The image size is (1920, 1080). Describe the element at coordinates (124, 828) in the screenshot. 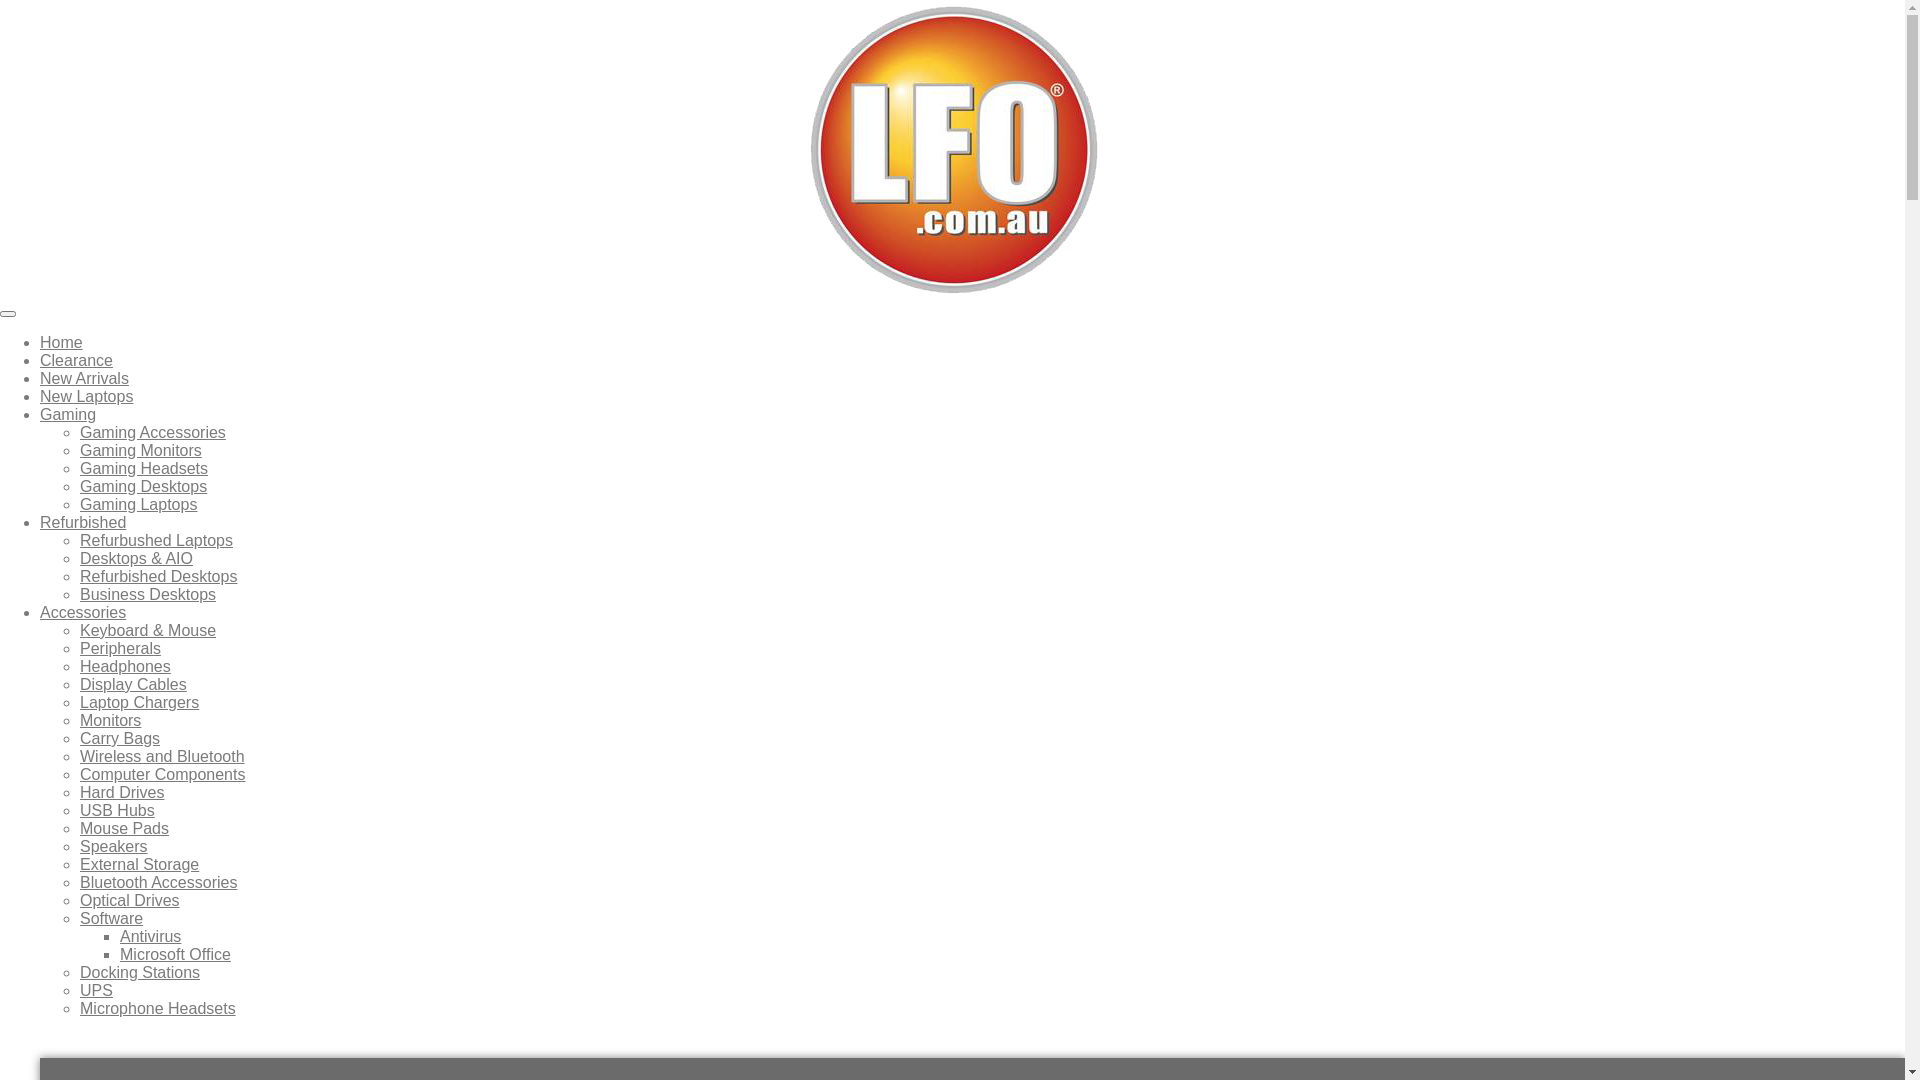

I see `Mouse Pads` at that location.